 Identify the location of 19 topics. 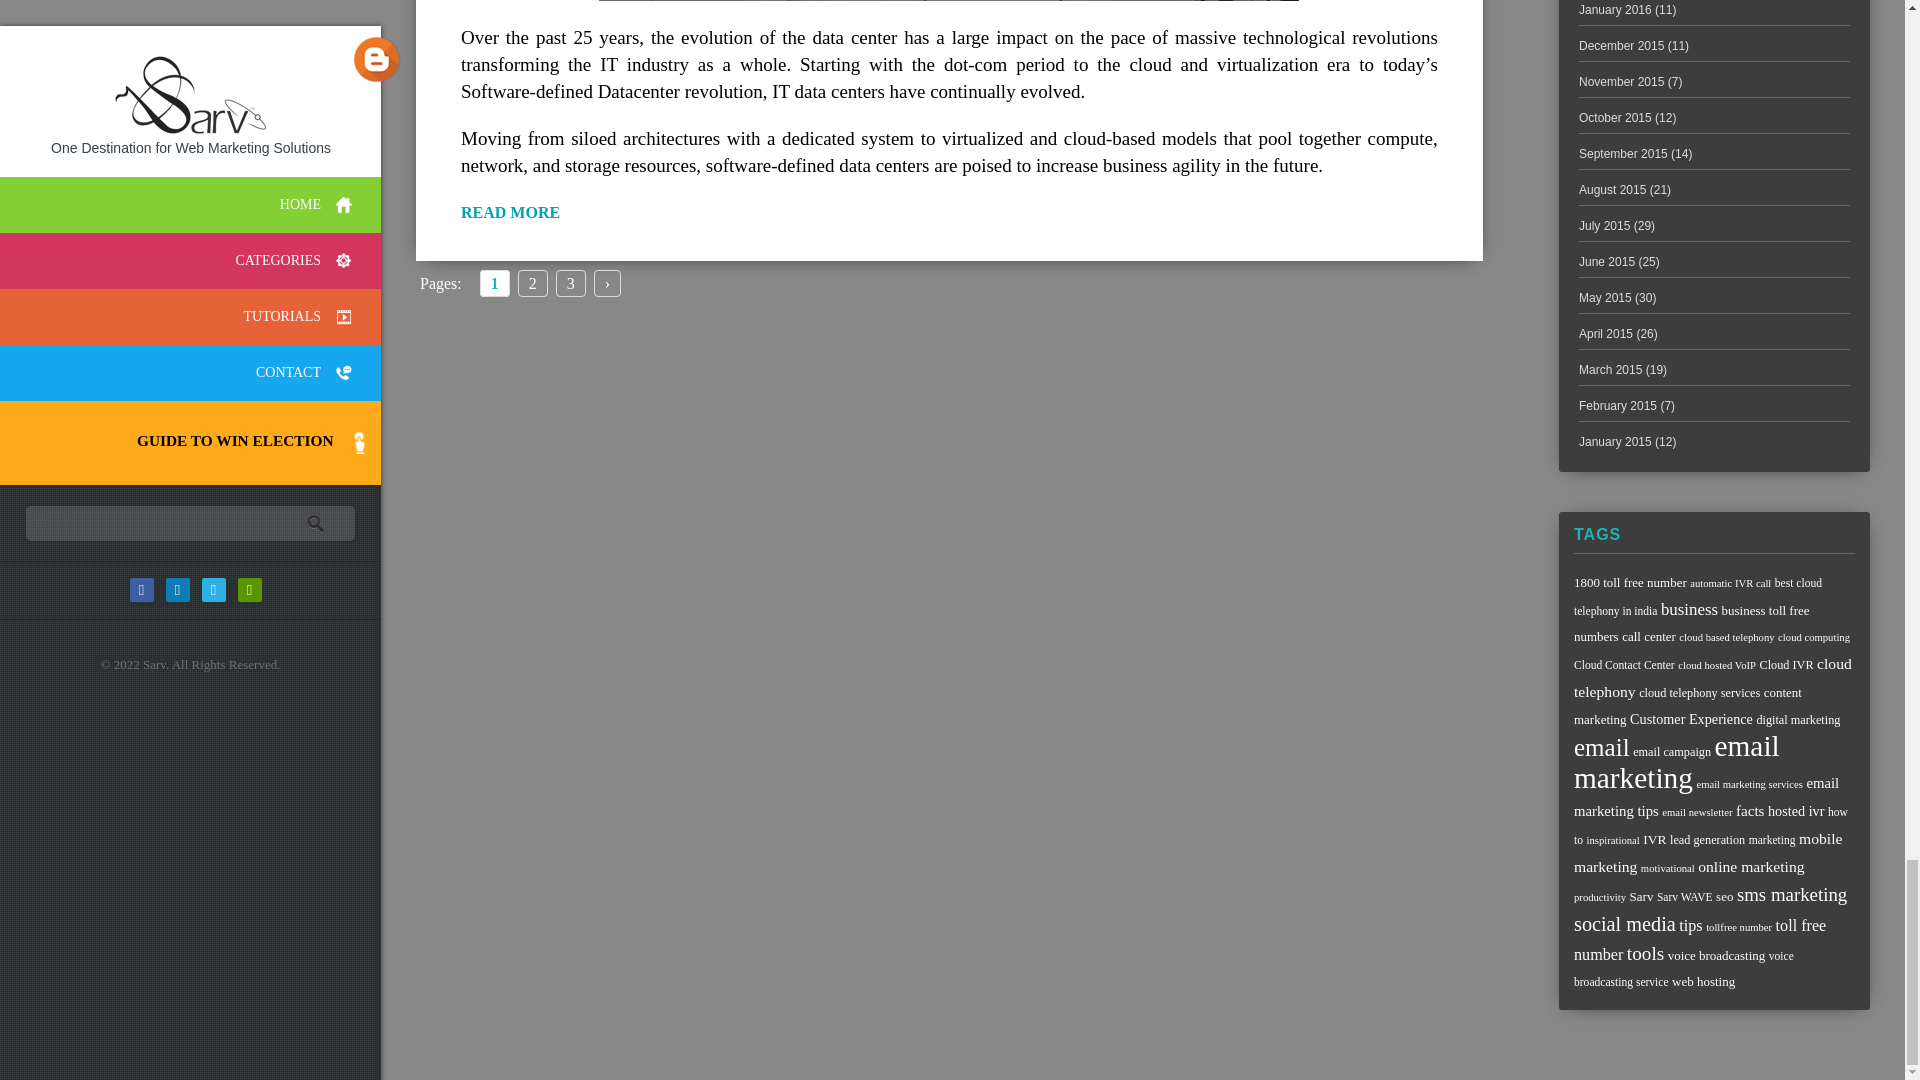
(1689, 609).